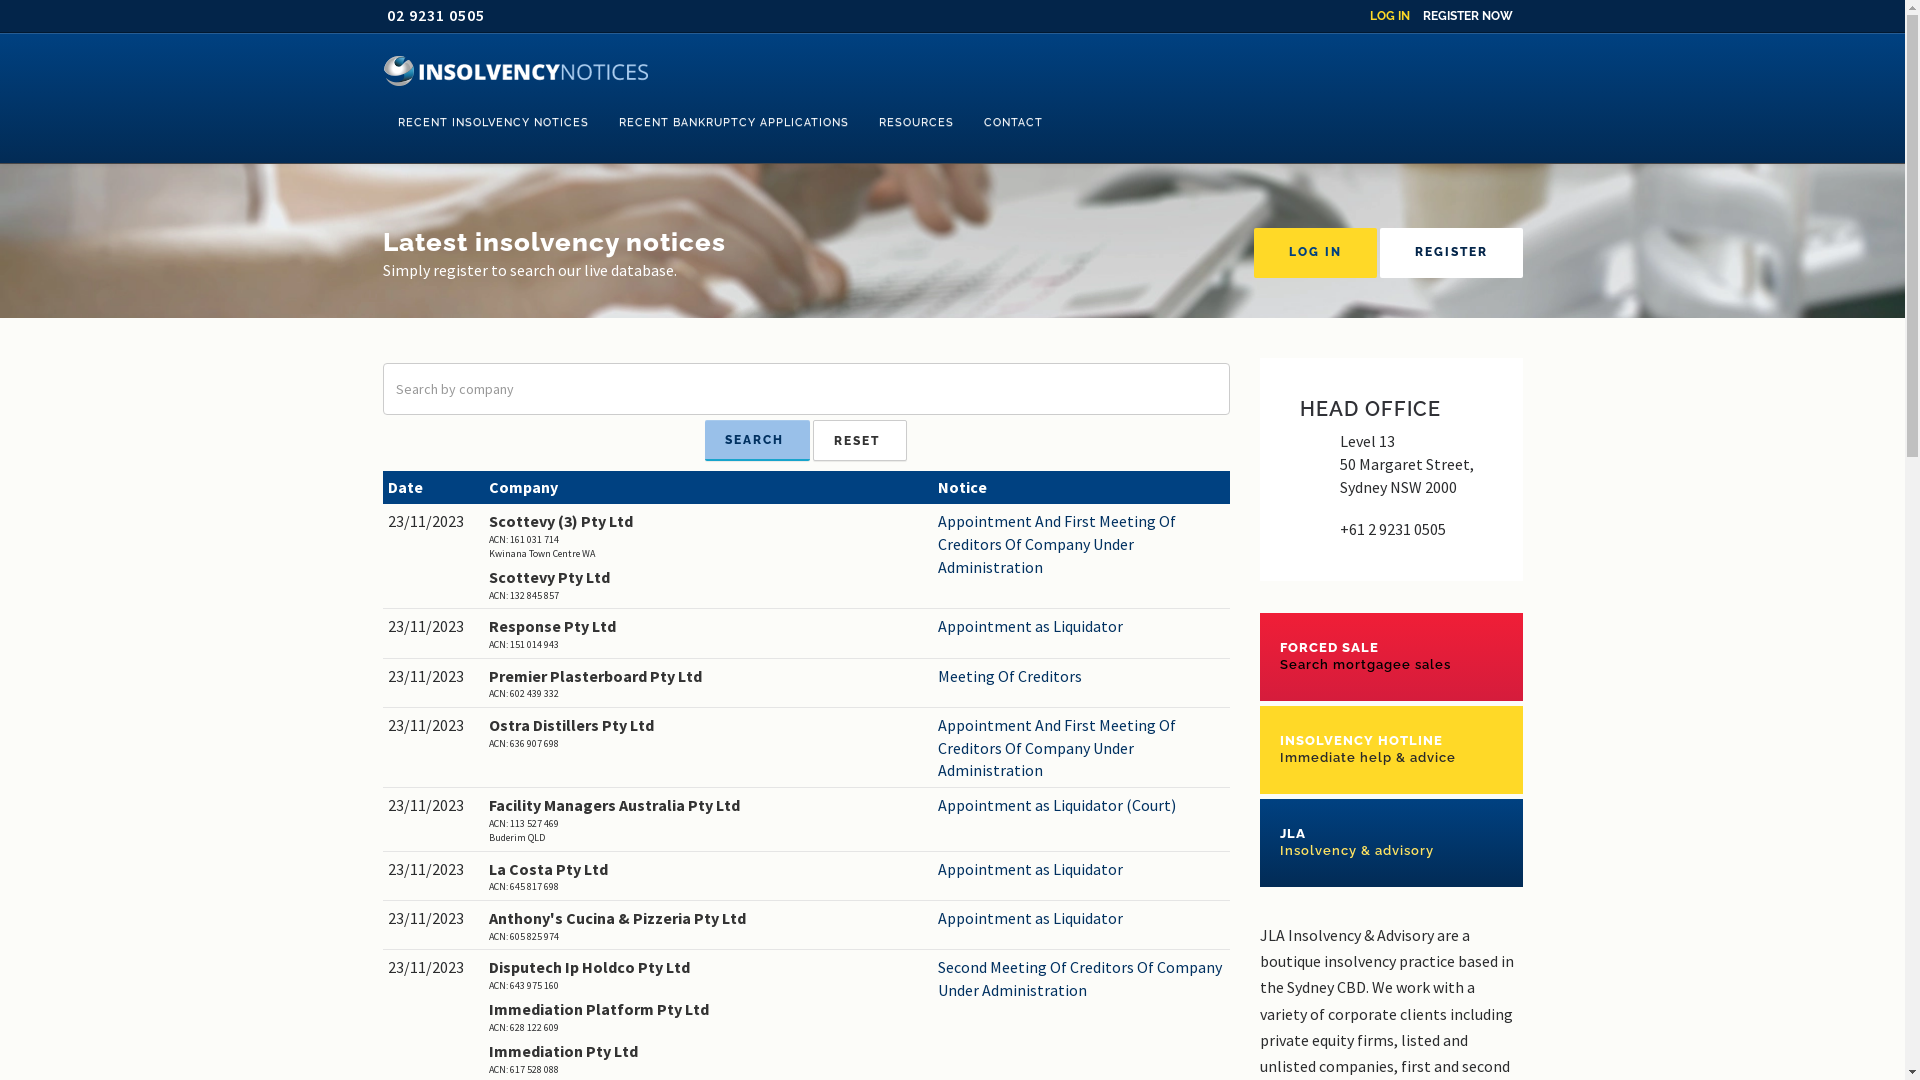 The width and height of the screenshot is (1920, 1080). I want to click on Second Meeting Of Creditors Of Company Under Administration, so click(1082, 979).